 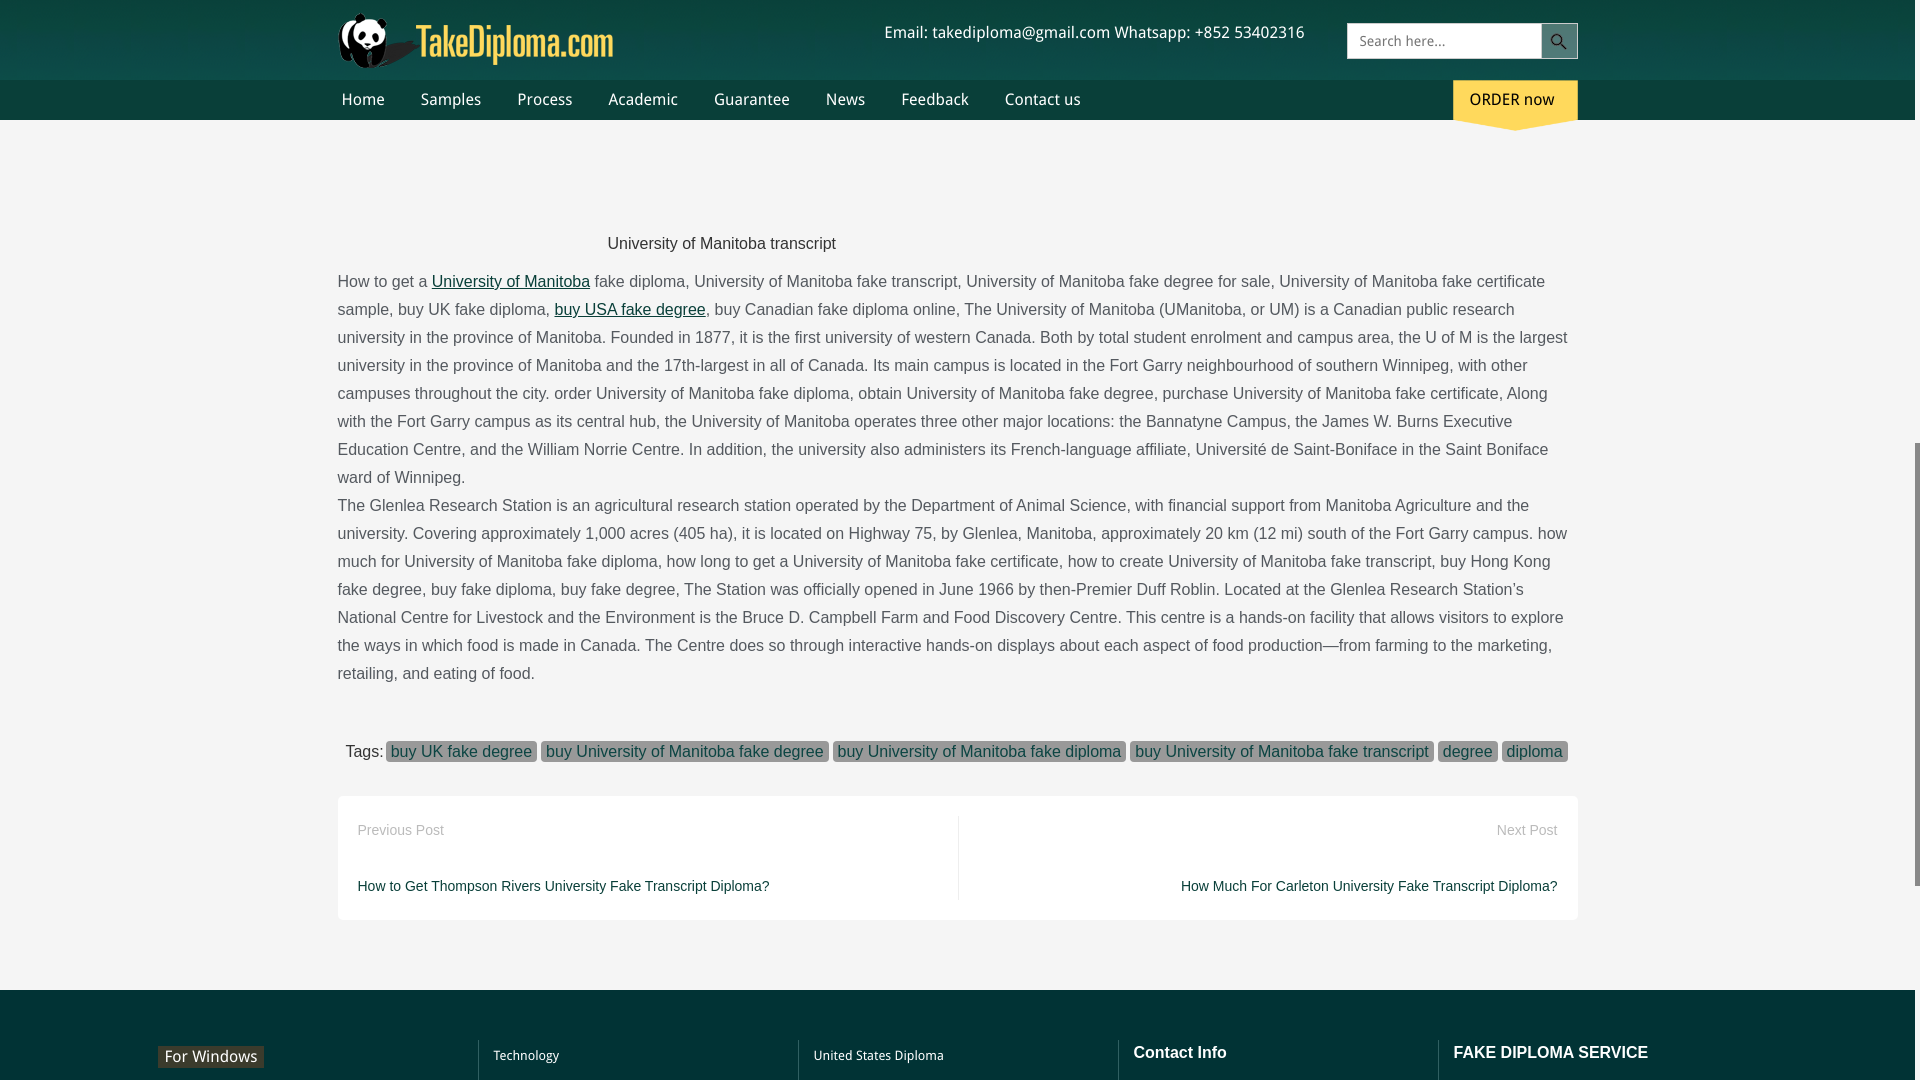 What do you see at coordinates (461, 751) in the screenshot?
I see `buy UK fake degree` at bounding box center [461, 751].